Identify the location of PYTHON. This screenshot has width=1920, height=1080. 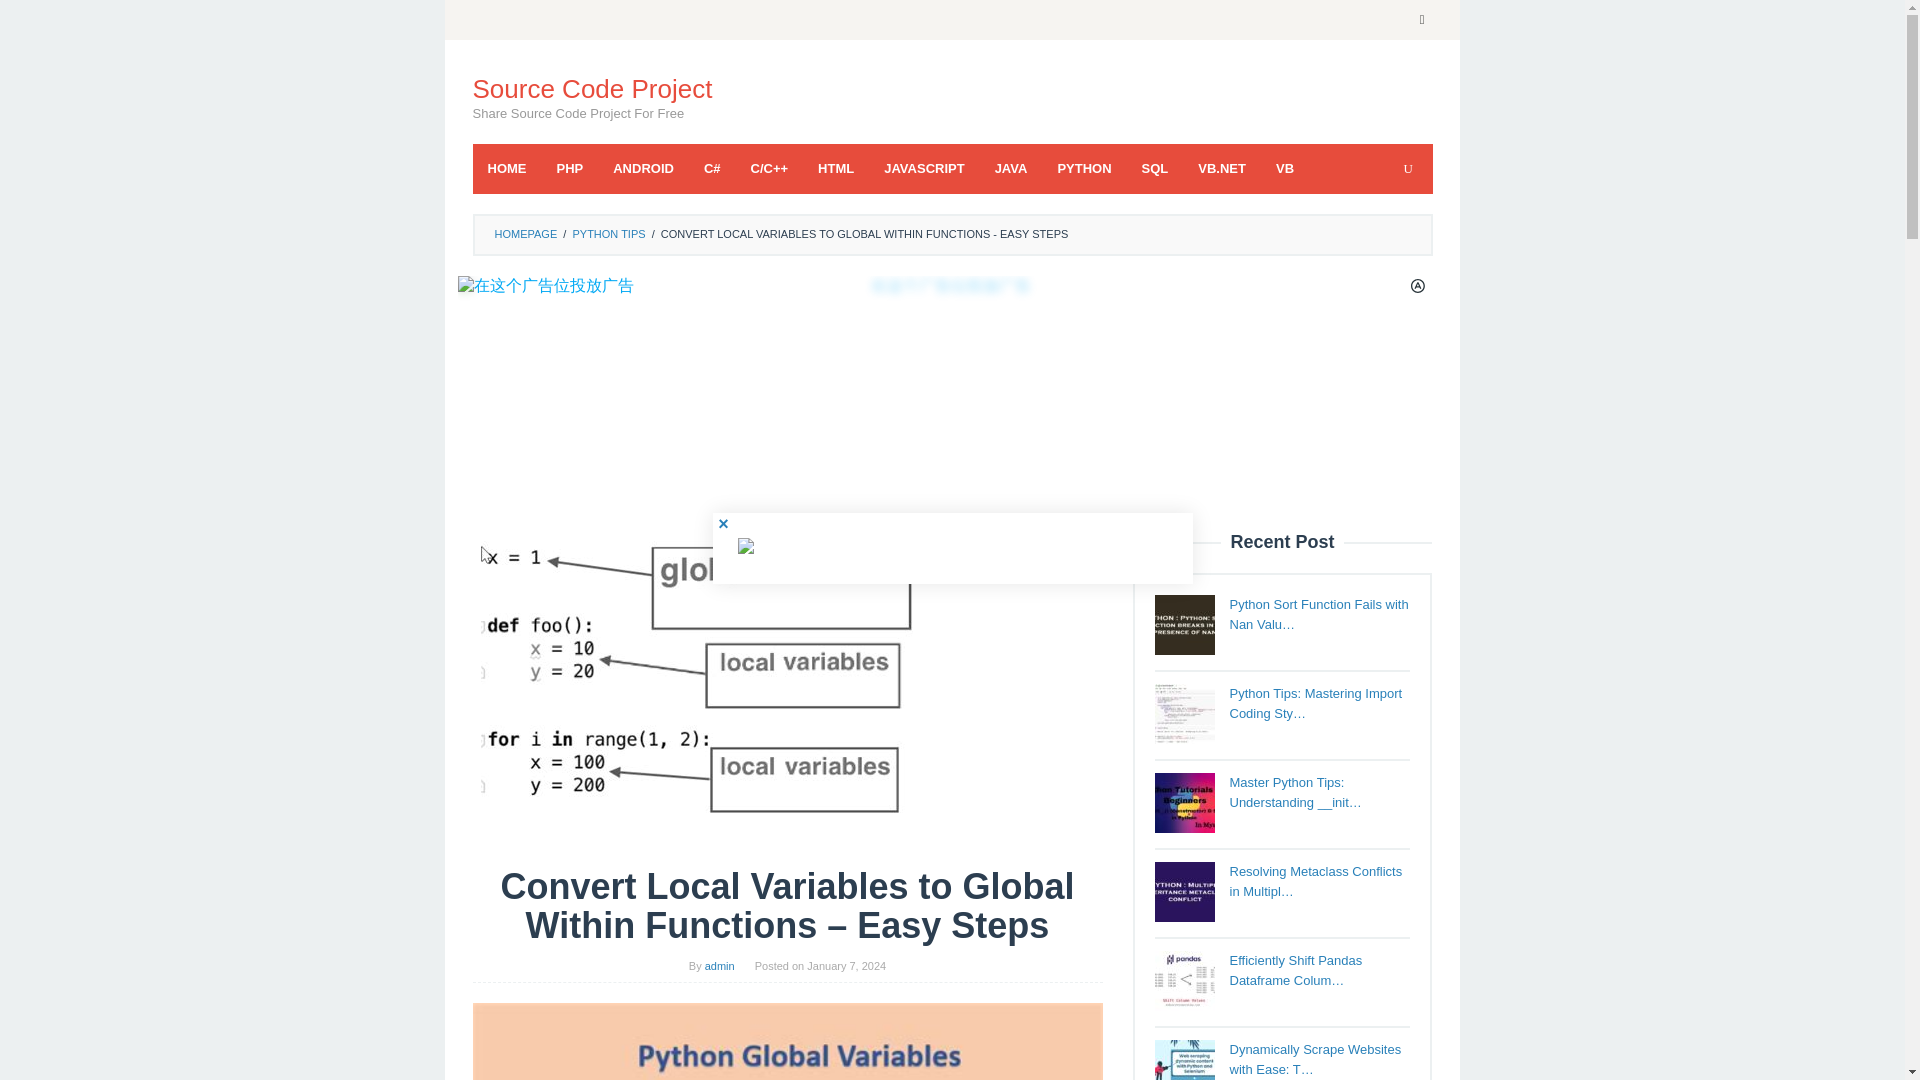
(1084, 168).